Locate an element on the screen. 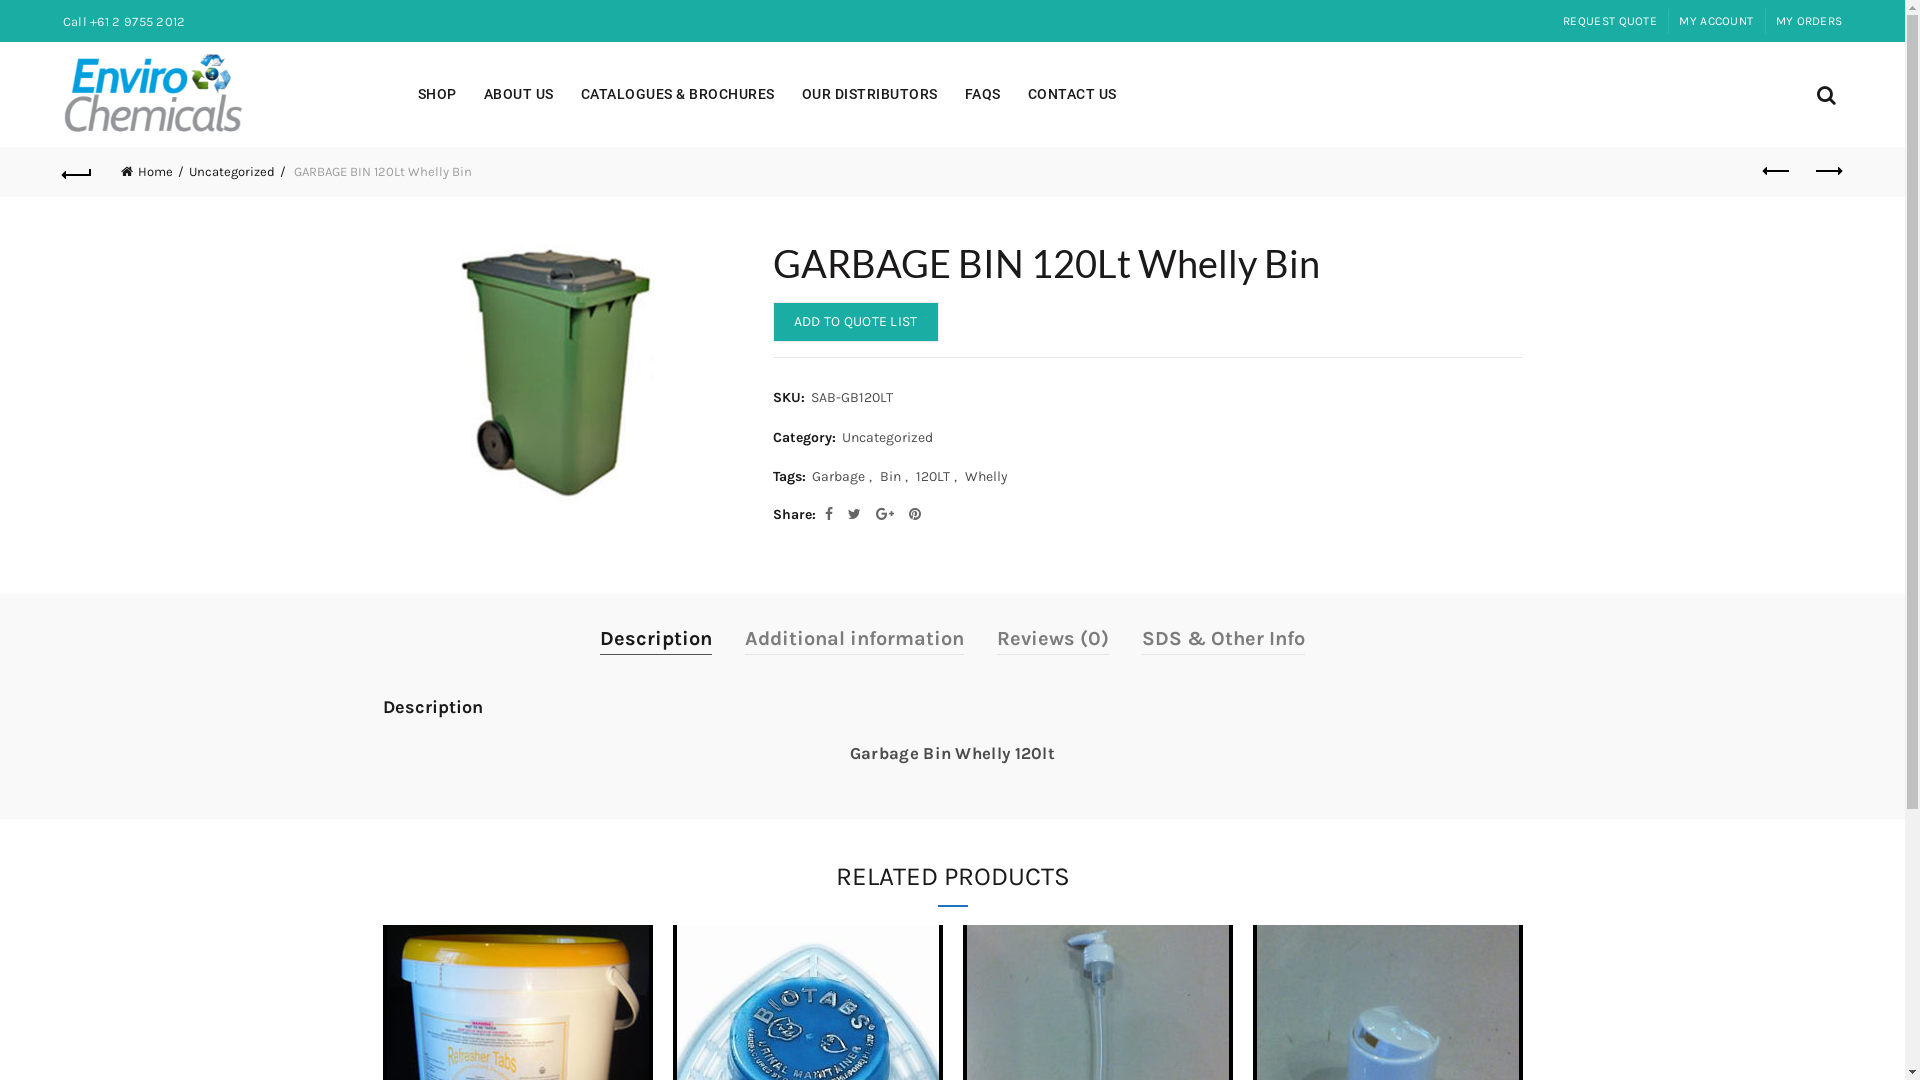  REQUEST QUOTE is located at coordinates (1610, 21).